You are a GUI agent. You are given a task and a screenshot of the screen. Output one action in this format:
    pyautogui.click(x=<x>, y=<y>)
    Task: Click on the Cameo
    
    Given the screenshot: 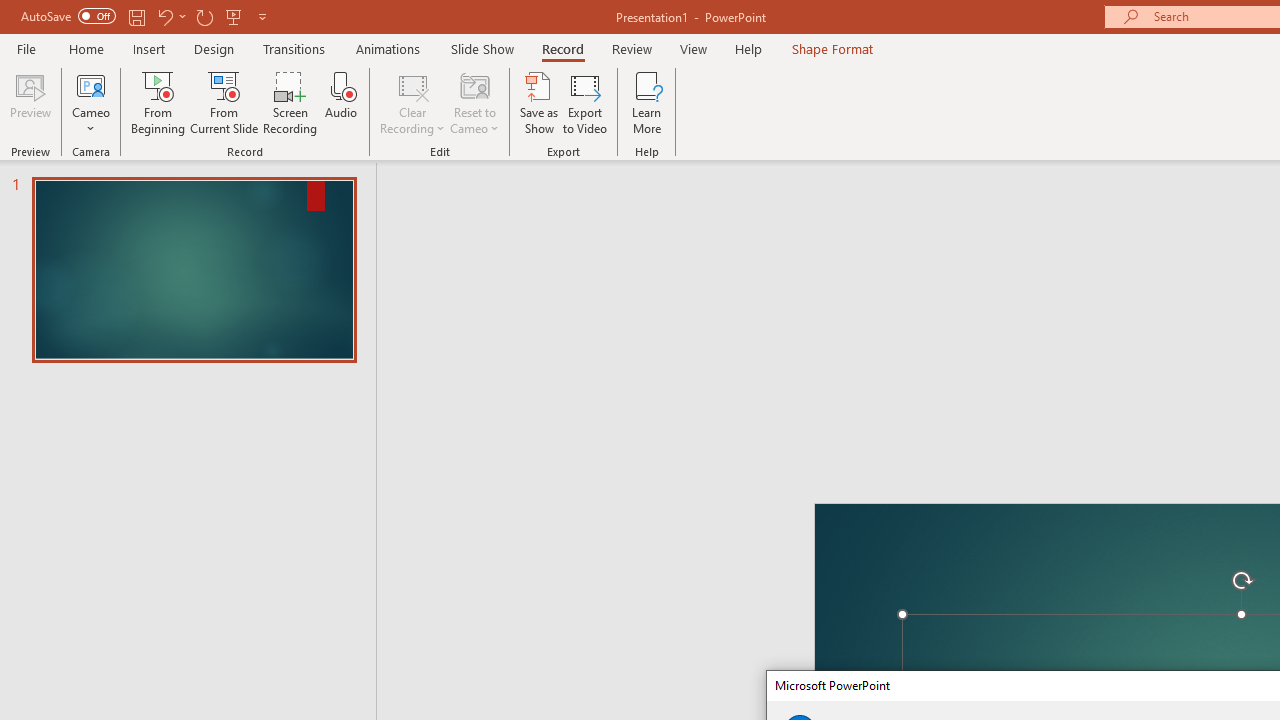 What is the action you would take?
    pyautogui.click(x=91, y=84)
    